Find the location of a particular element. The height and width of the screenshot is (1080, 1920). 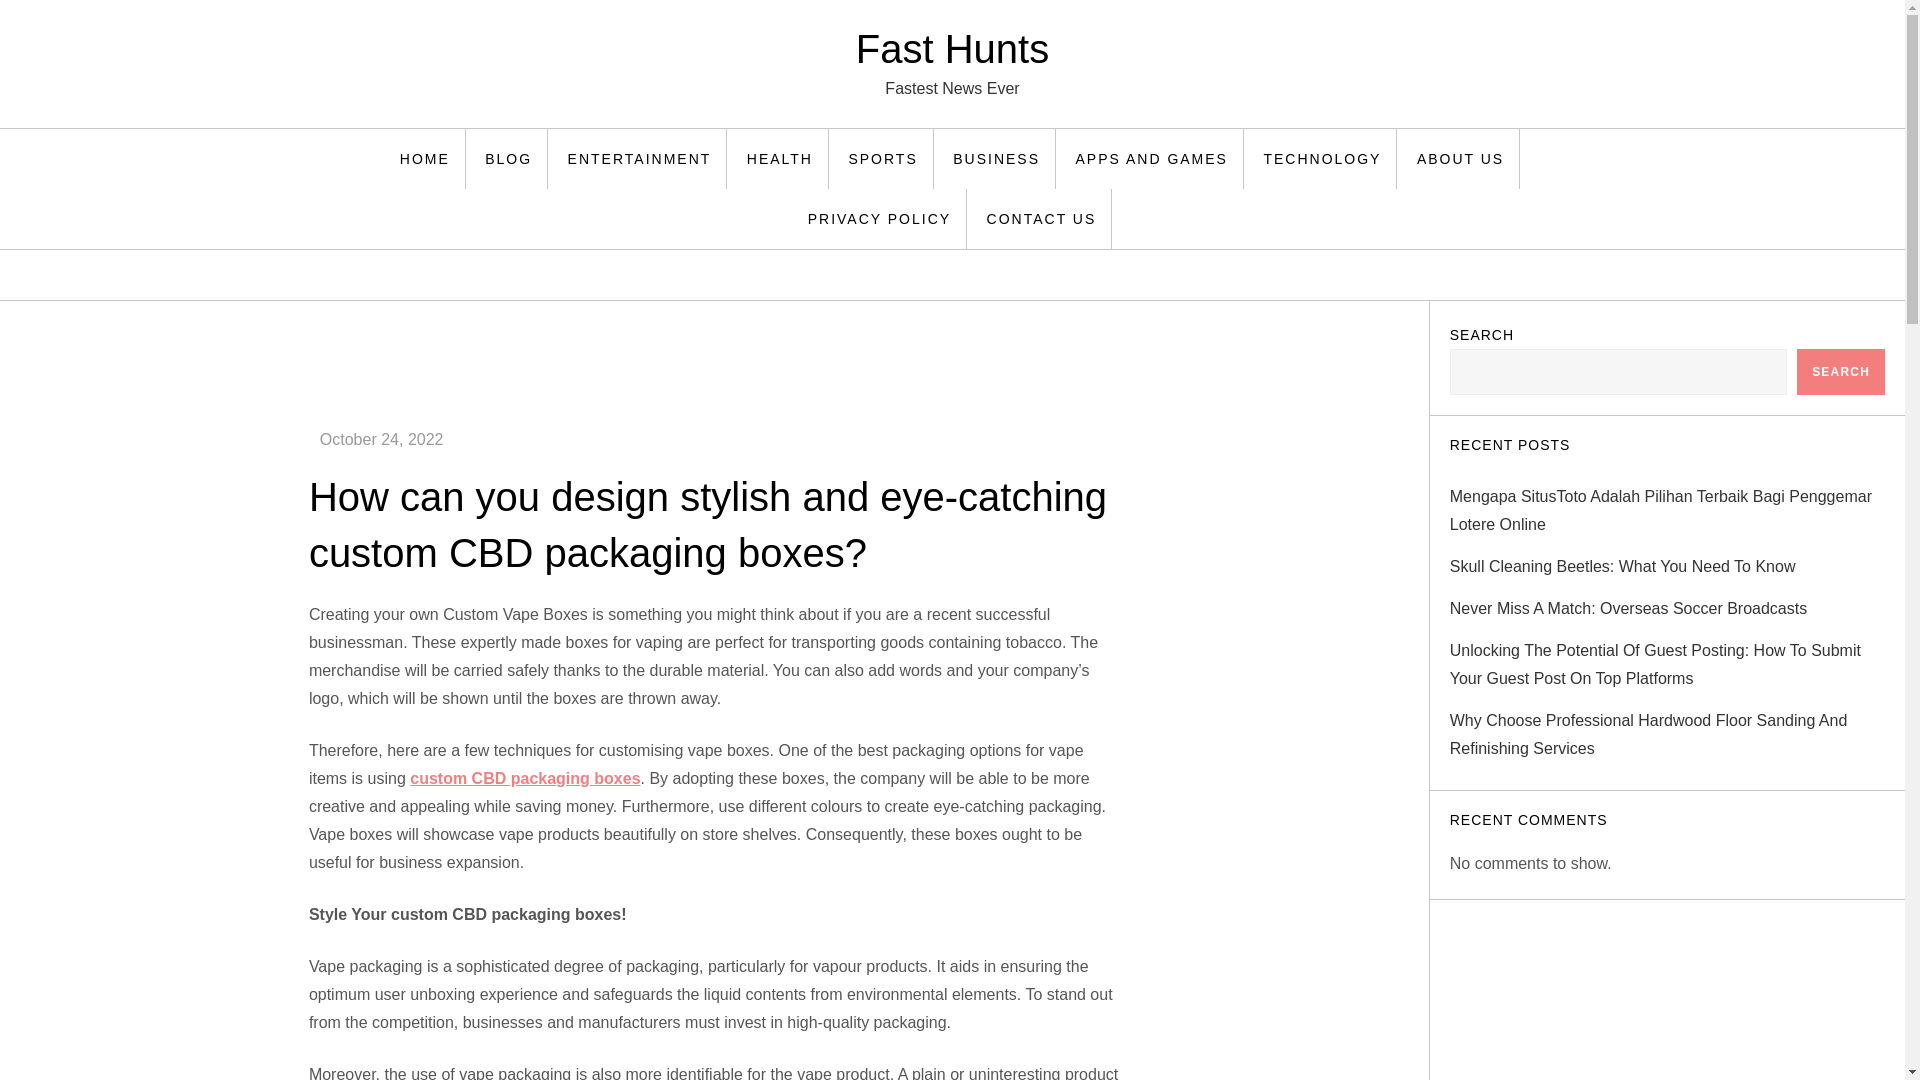

SPORTS is located at coordinates (883, 158).